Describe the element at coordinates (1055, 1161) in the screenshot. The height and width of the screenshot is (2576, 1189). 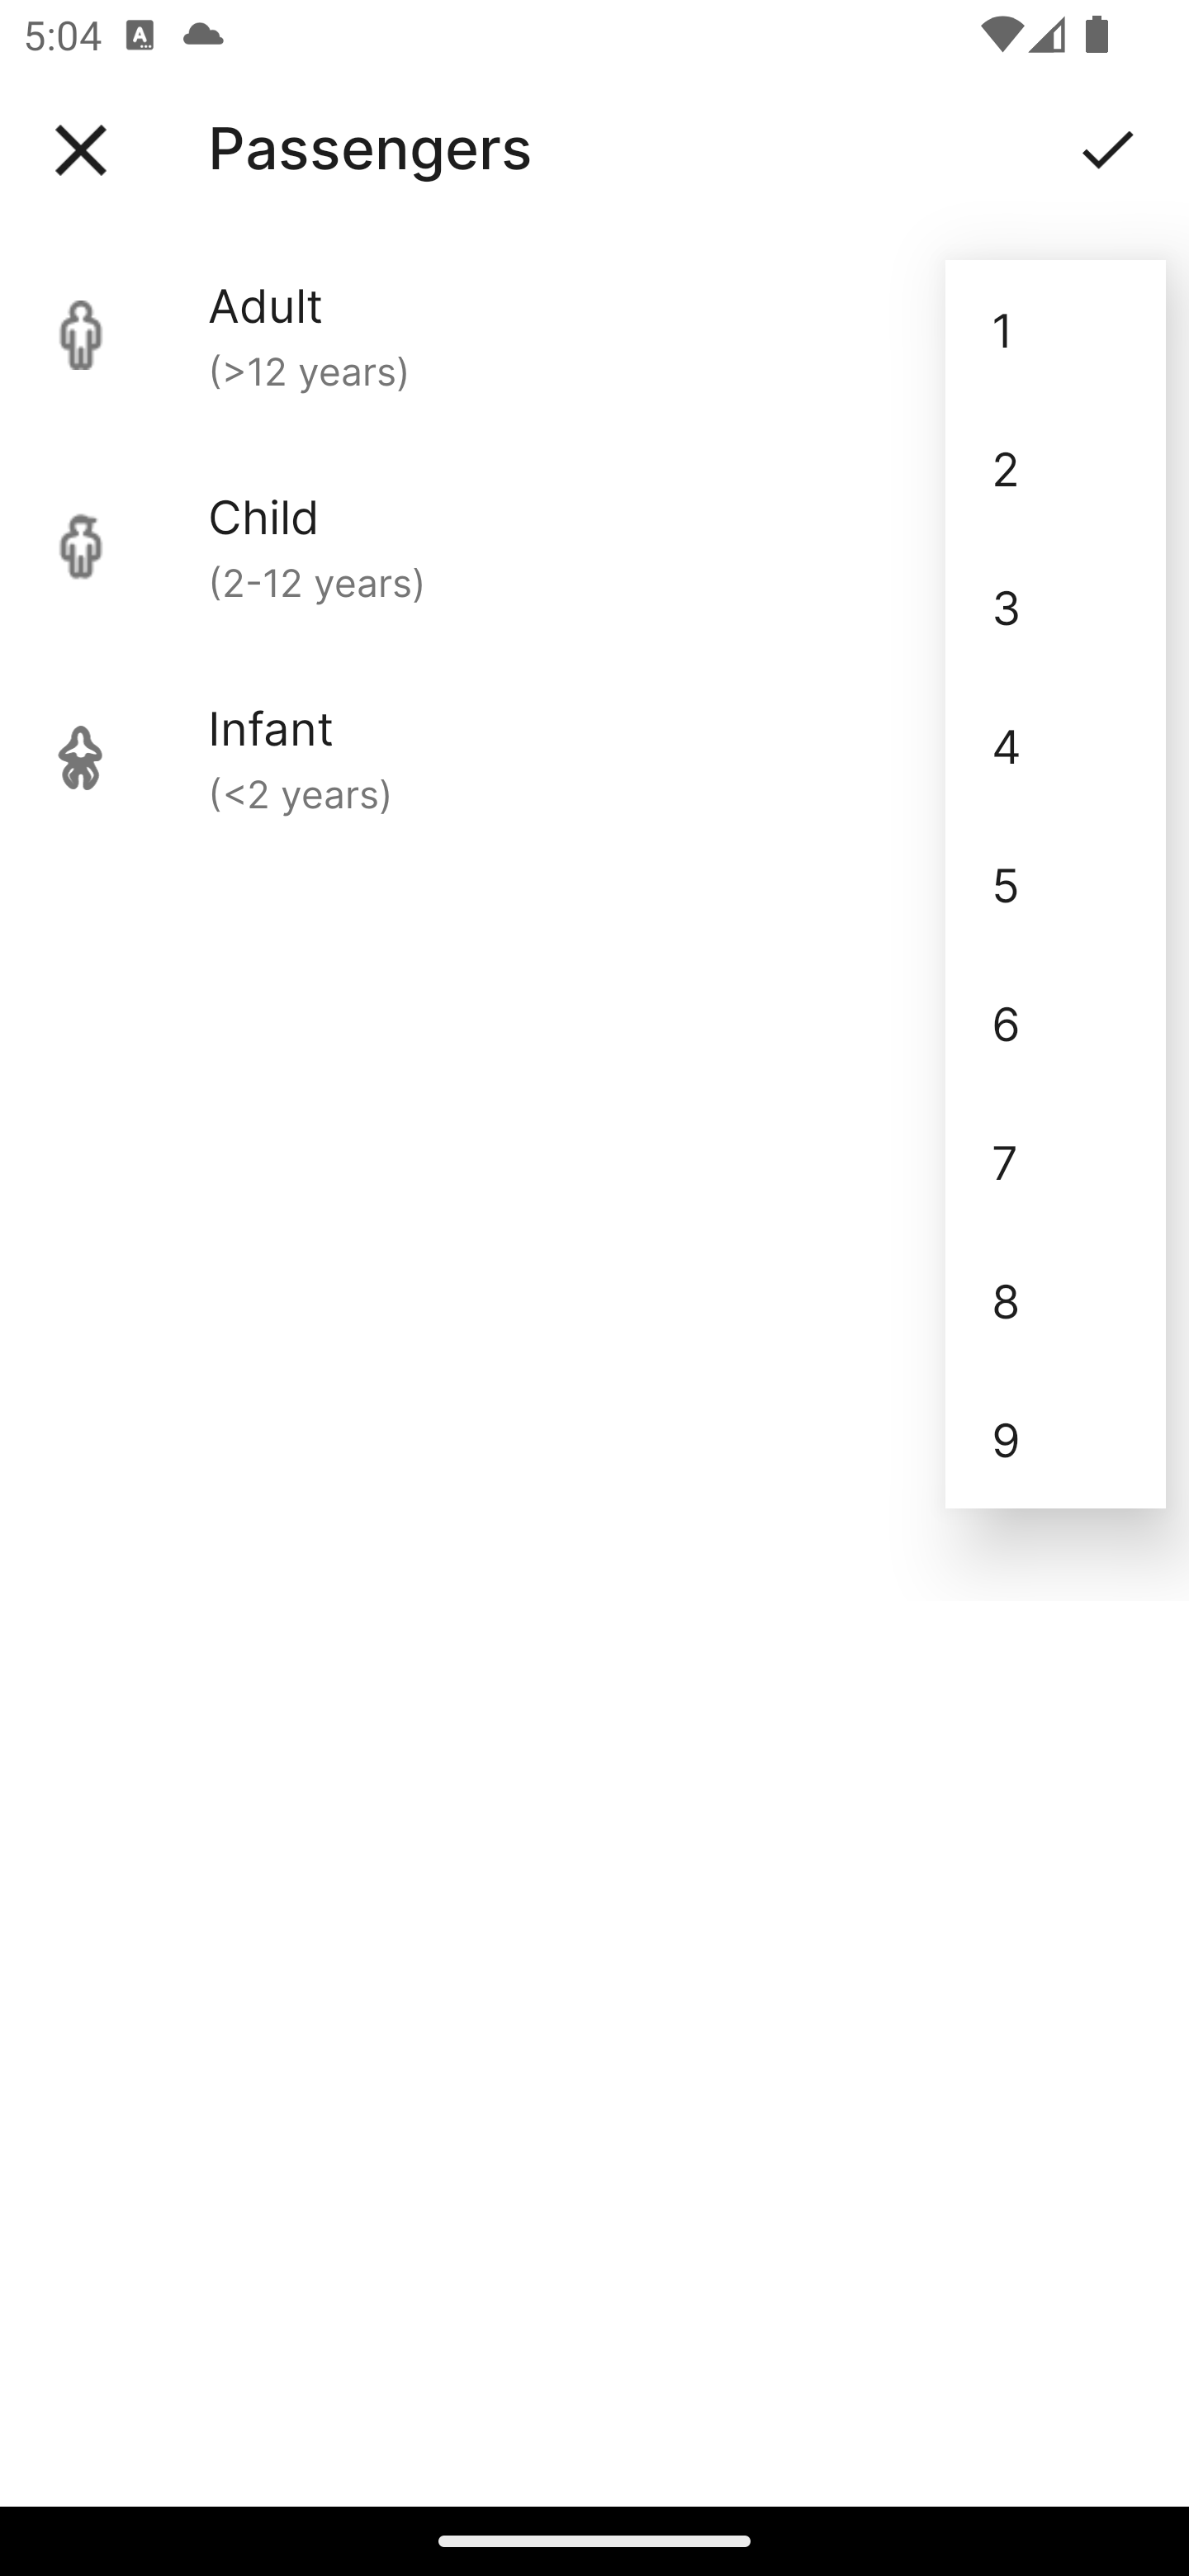
I see `7` at that location.